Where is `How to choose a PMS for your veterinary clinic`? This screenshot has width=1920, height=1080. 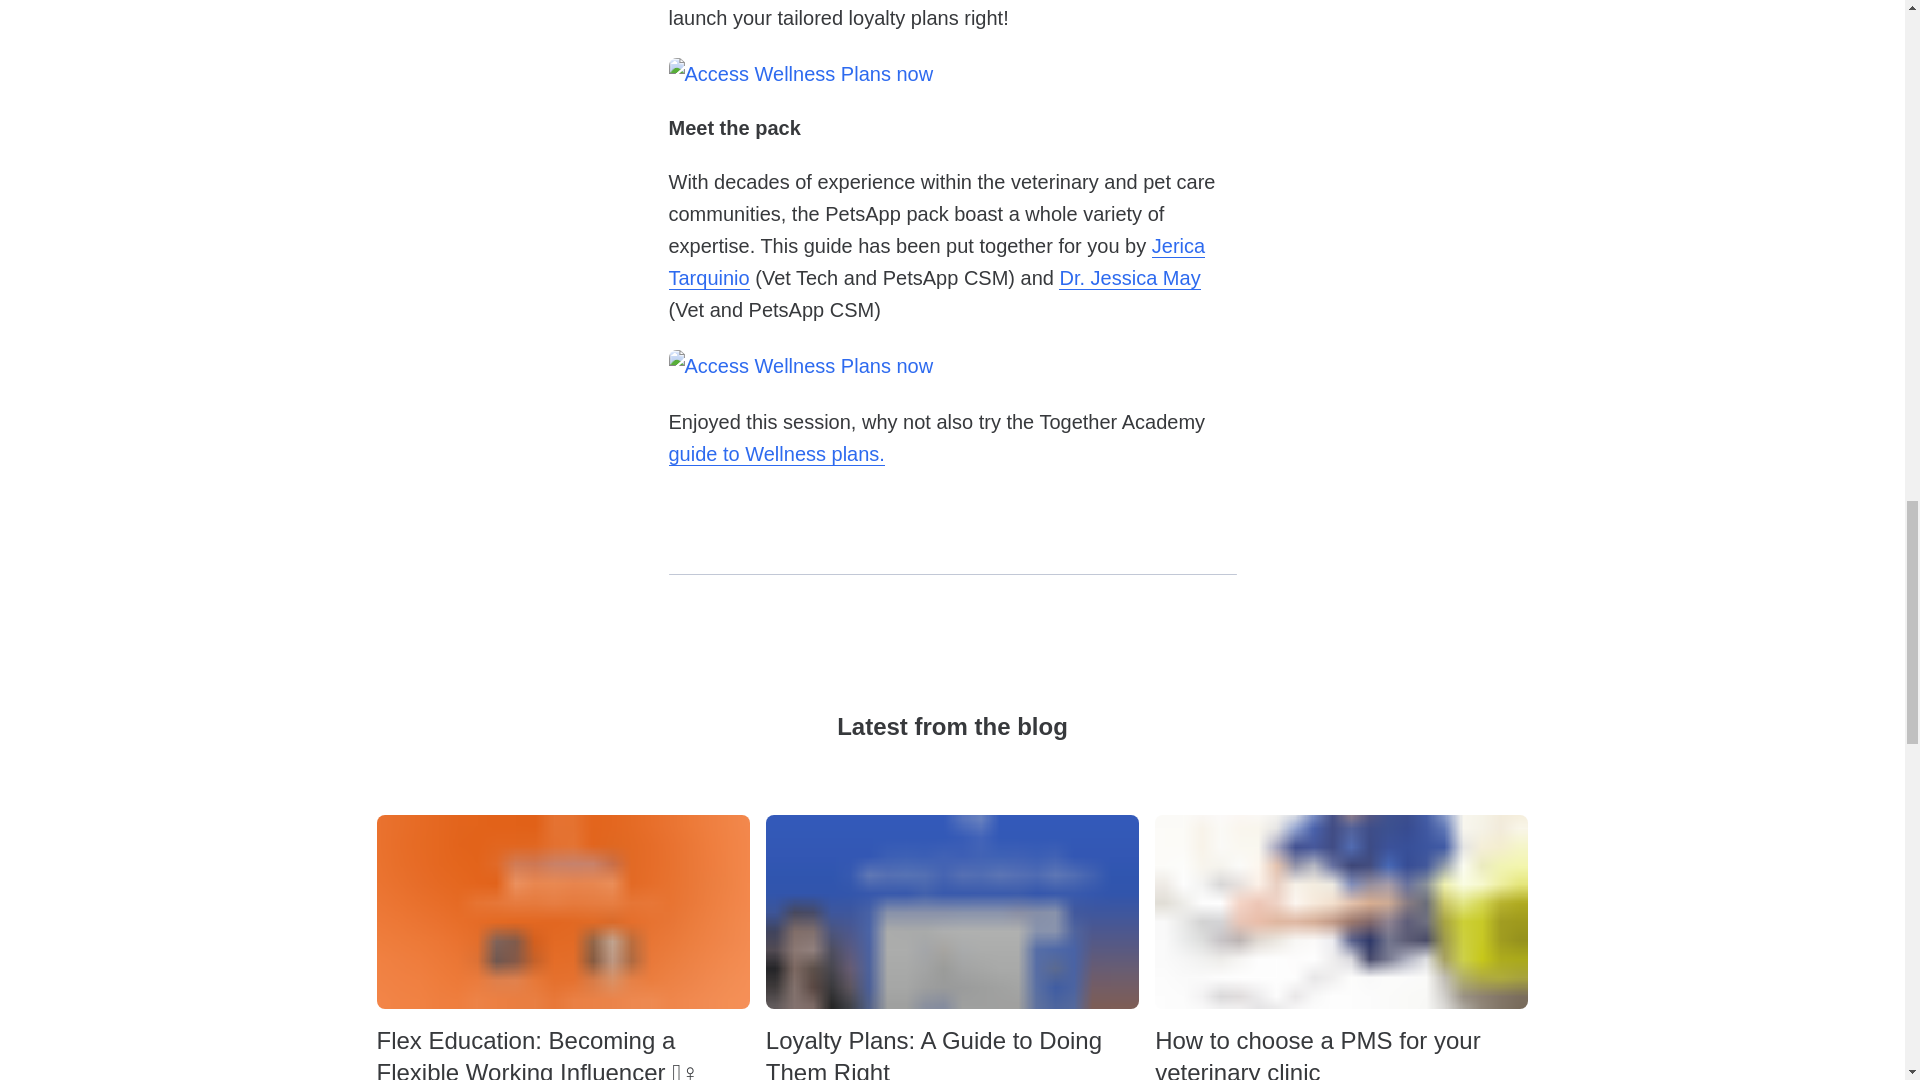 How to choose a PMS for your veterinary clinic is located at coordinates (1342, 1052).